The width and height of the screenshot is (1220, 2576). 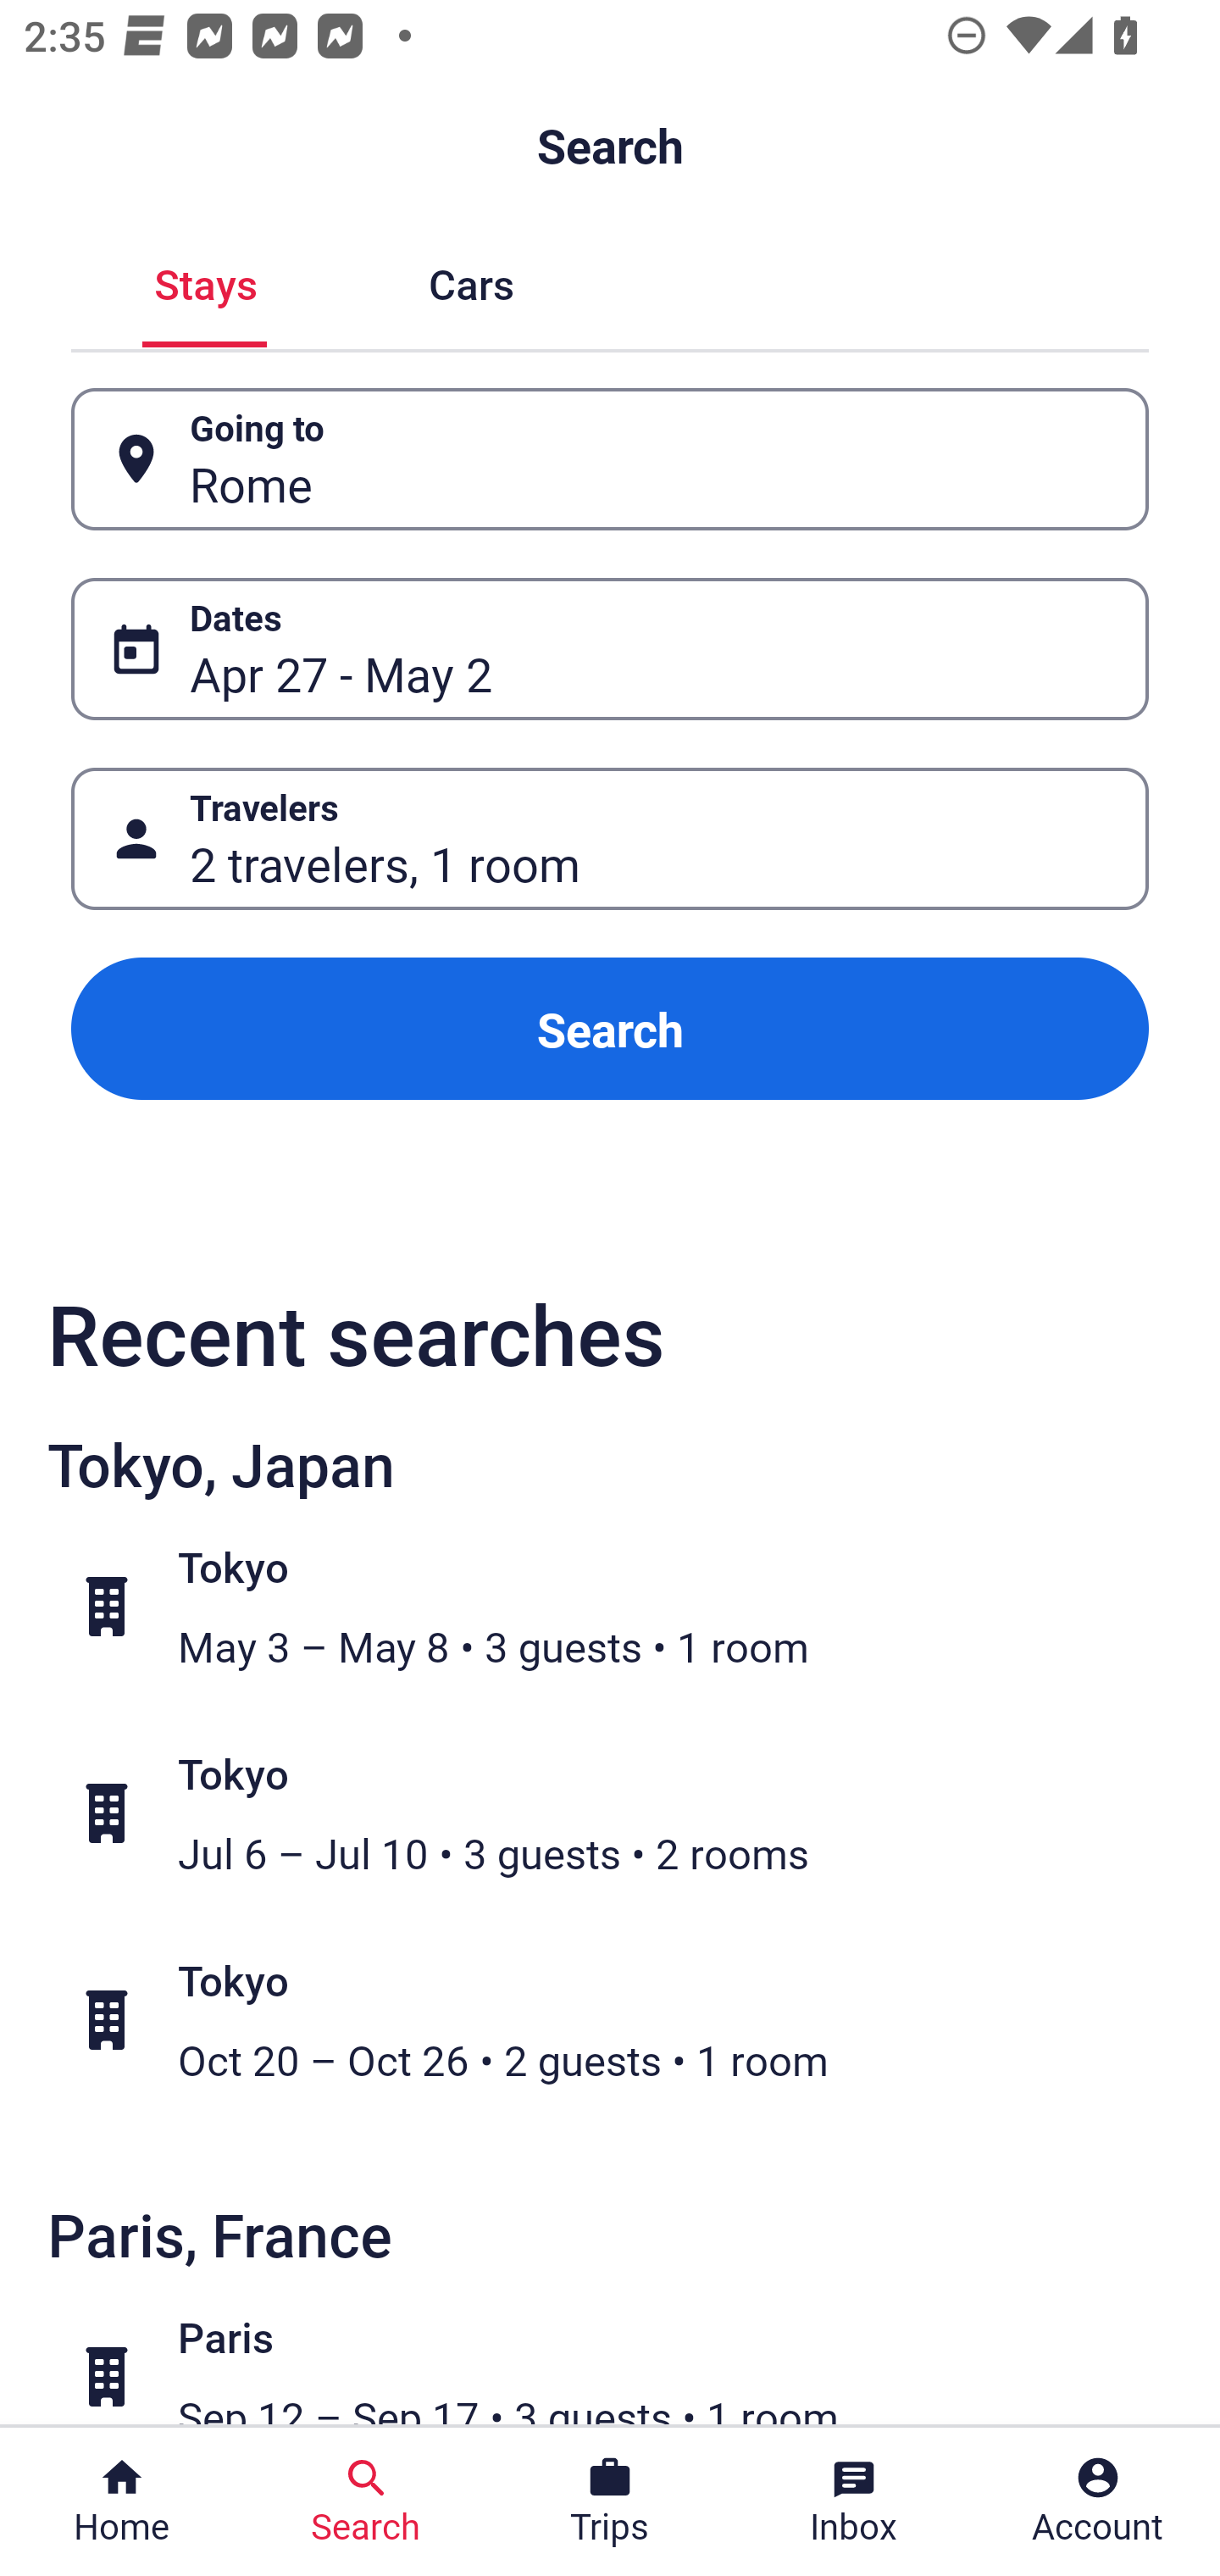 I want to click on Search, so click(x=610, y=1029).